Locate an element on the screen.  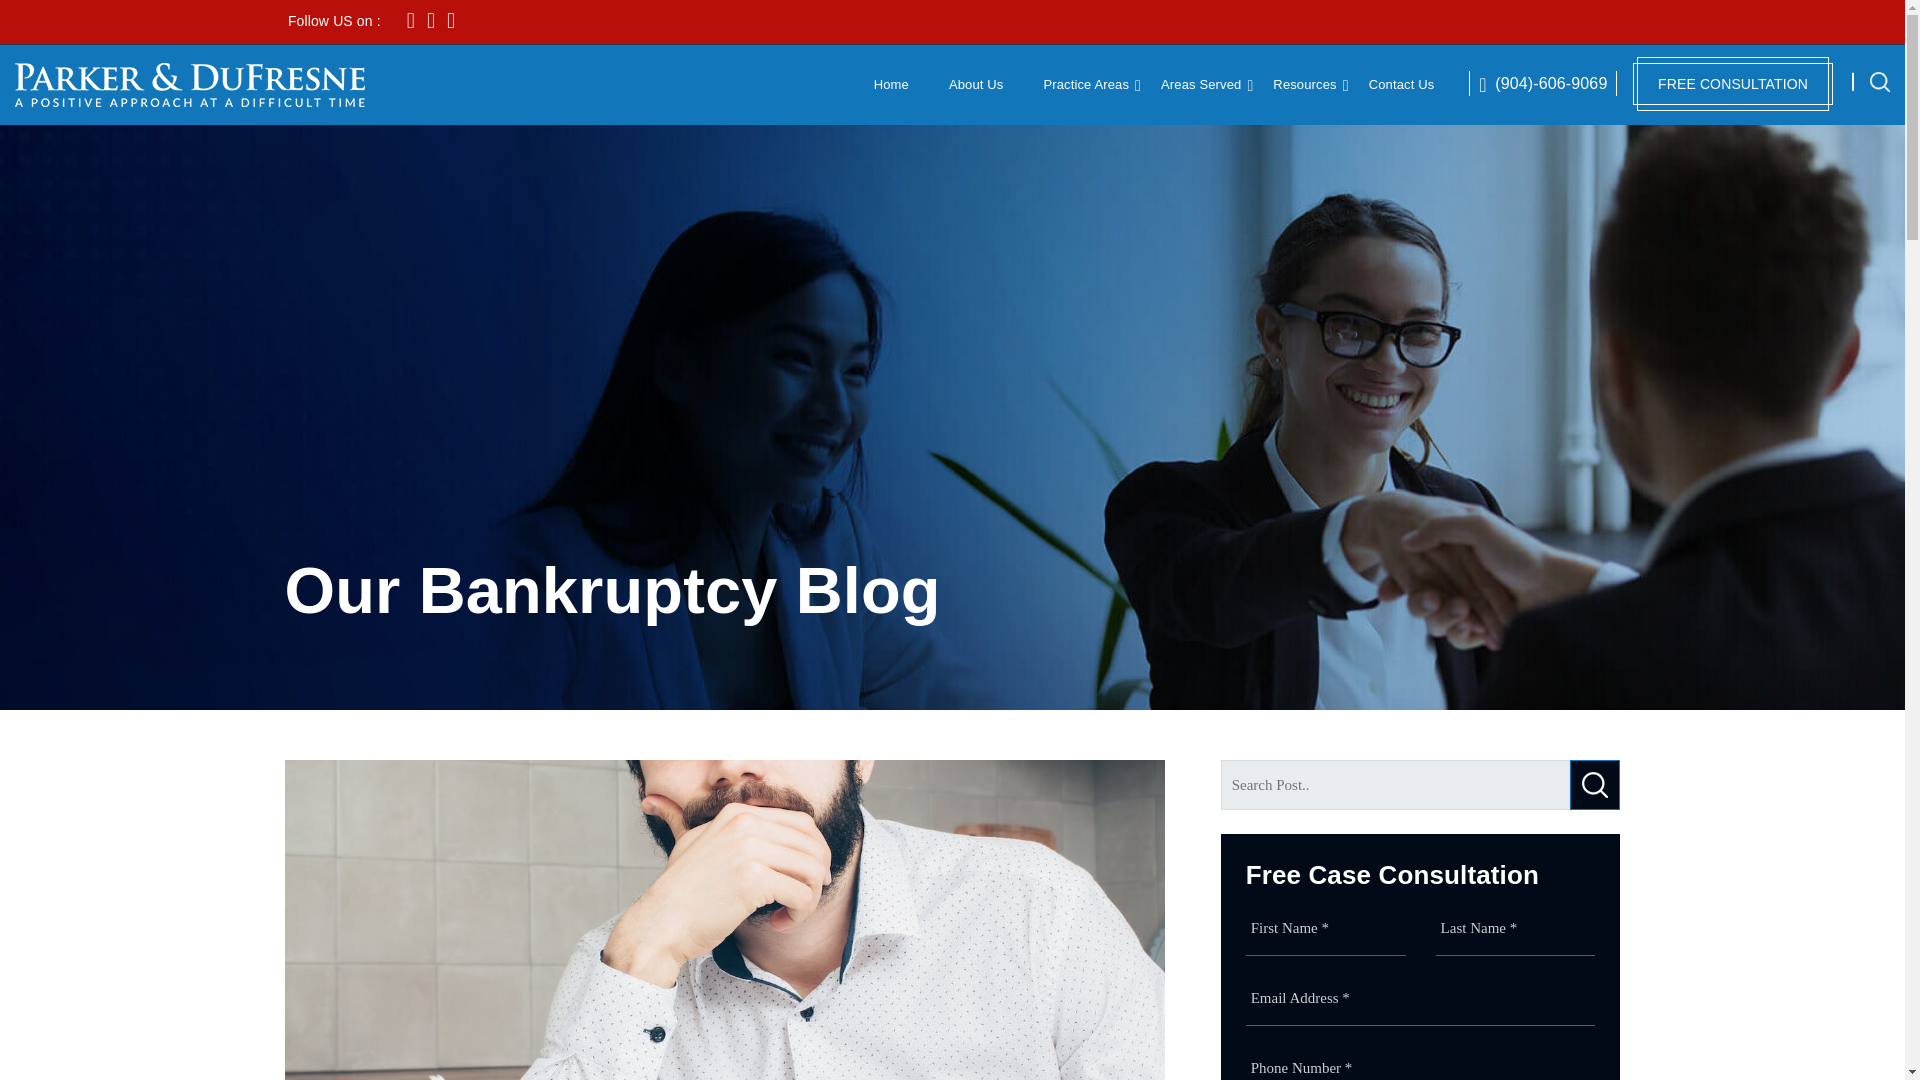
FREE CONSULTATION is located at coordinates (1733, 84).